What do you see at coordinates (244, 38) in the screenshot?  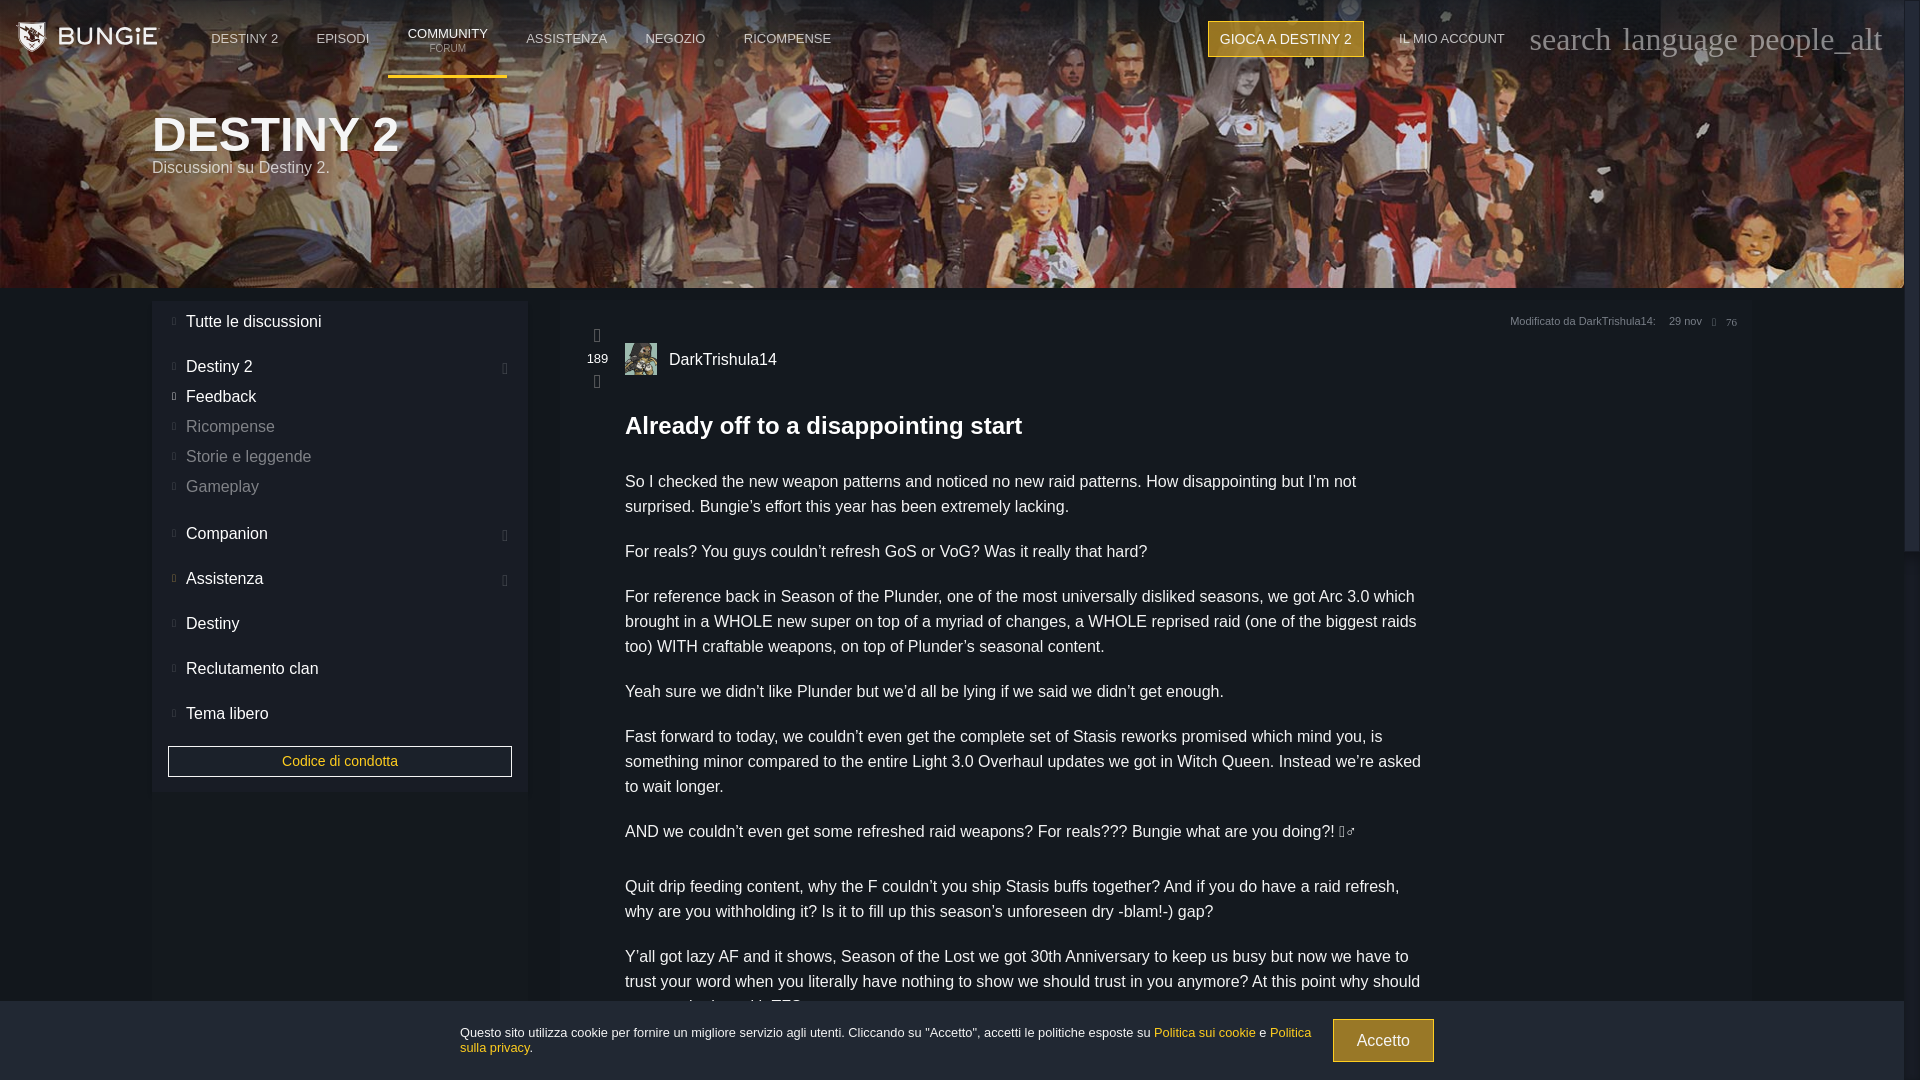 I see `DESTINY 2` at bounding box center [244, 38].